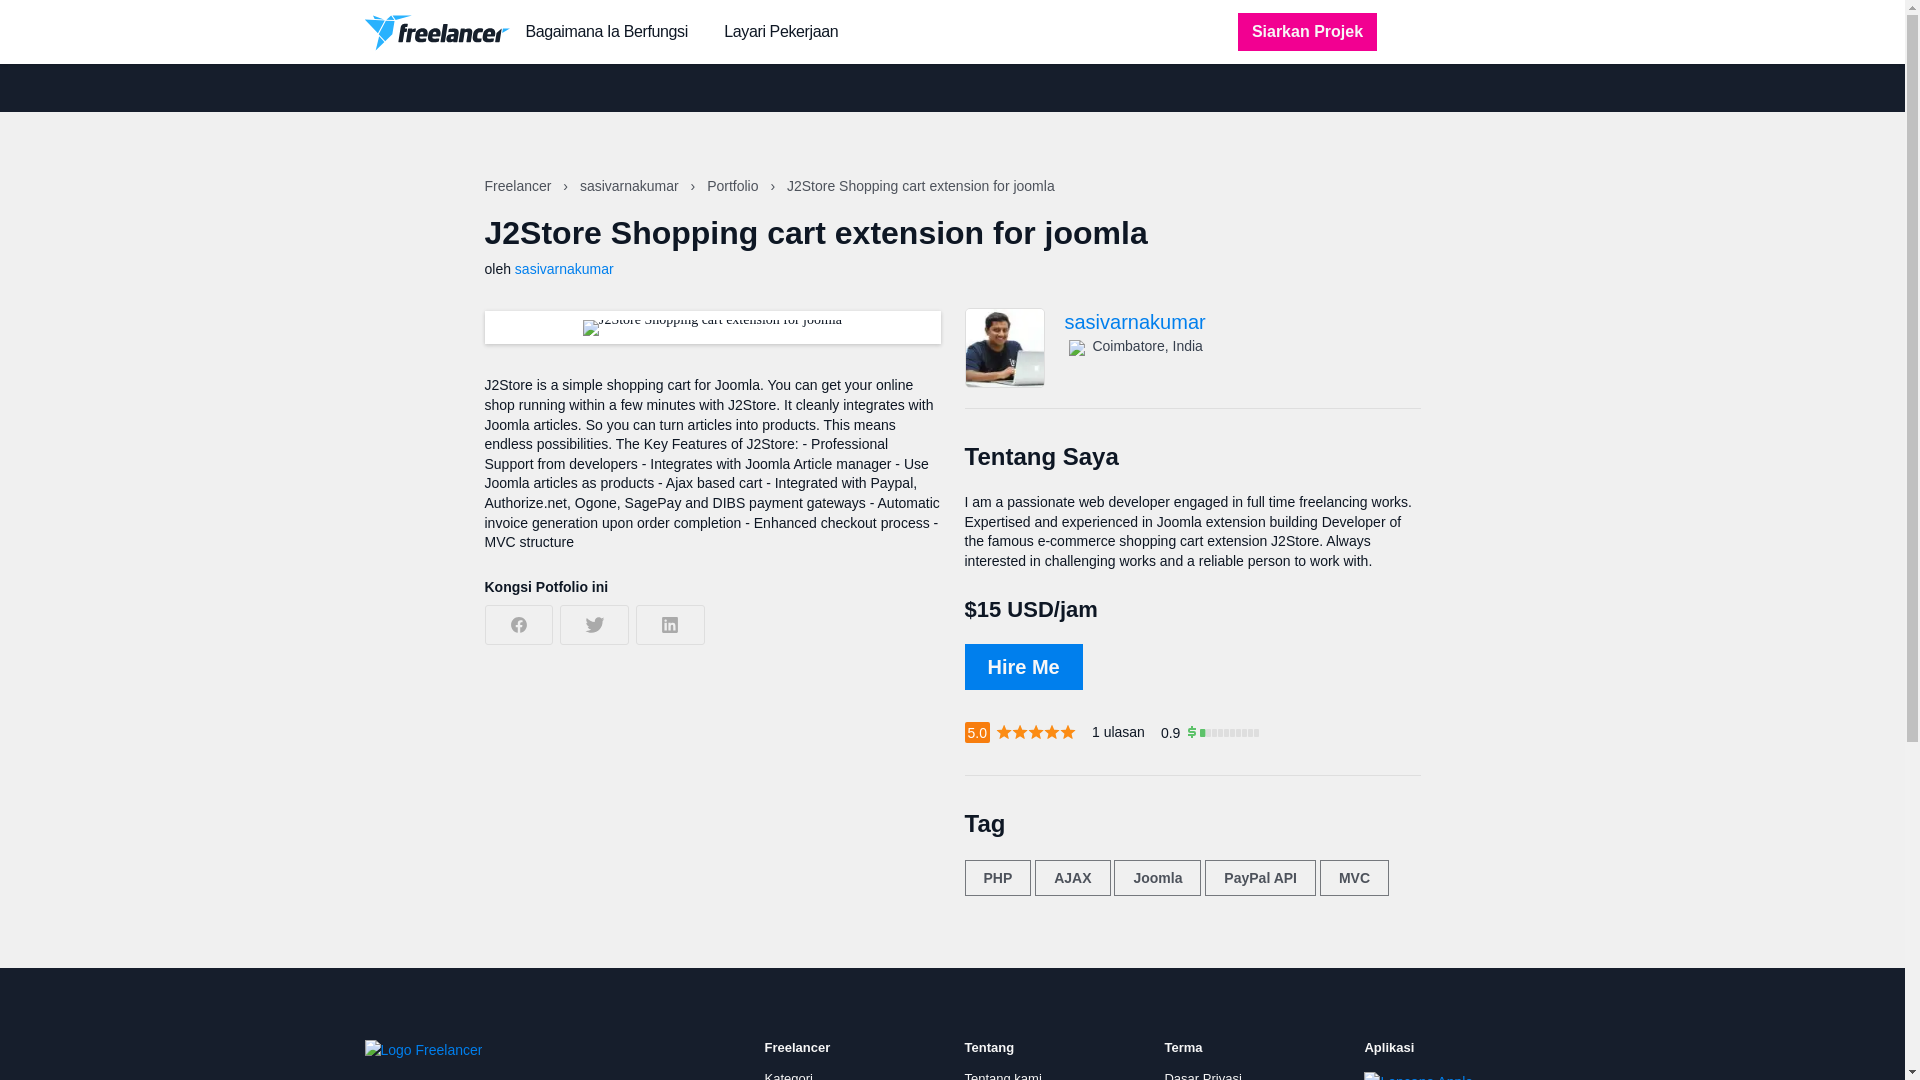  Describe the element at coordinates (594, 624) in the screenshot. I see `Kongsi di Twitter` at that location.